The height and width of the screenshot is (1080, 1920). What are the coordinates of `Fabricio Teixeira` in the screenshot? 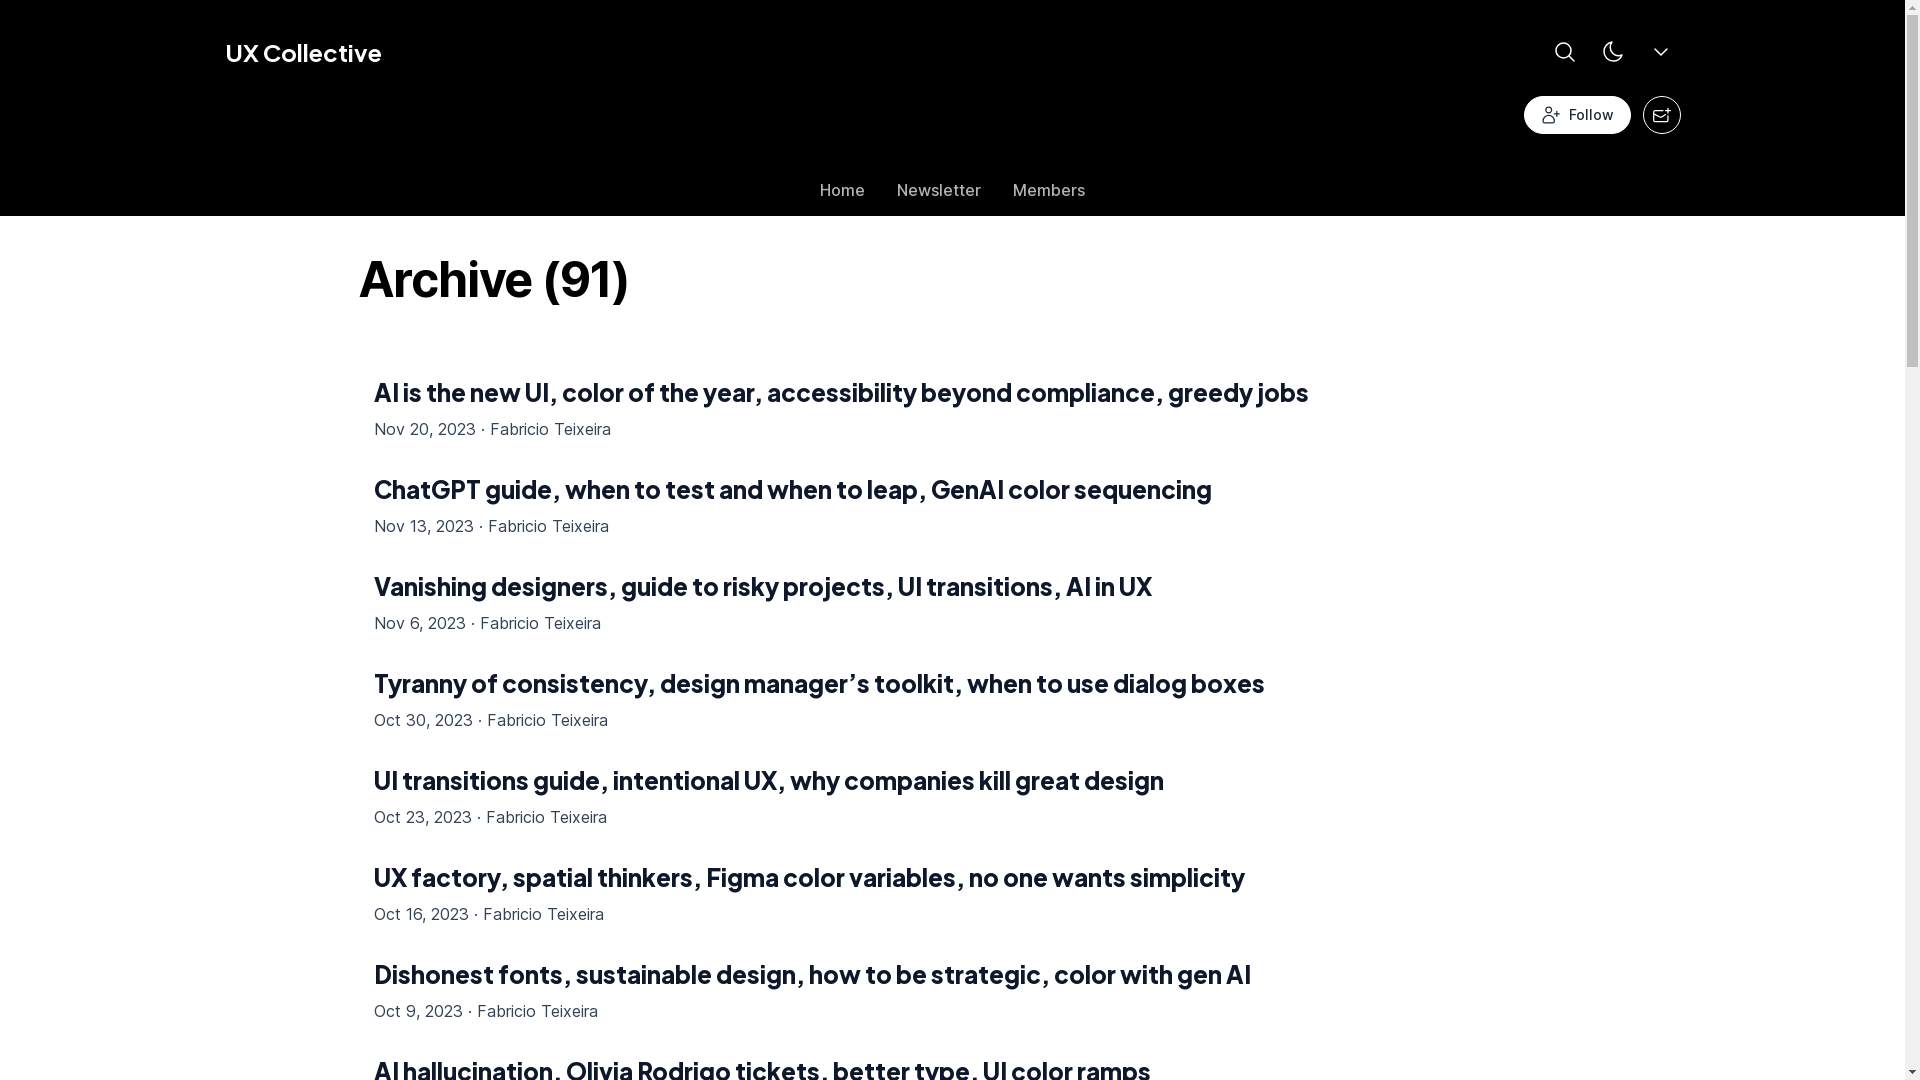 It's located at (548, 526).